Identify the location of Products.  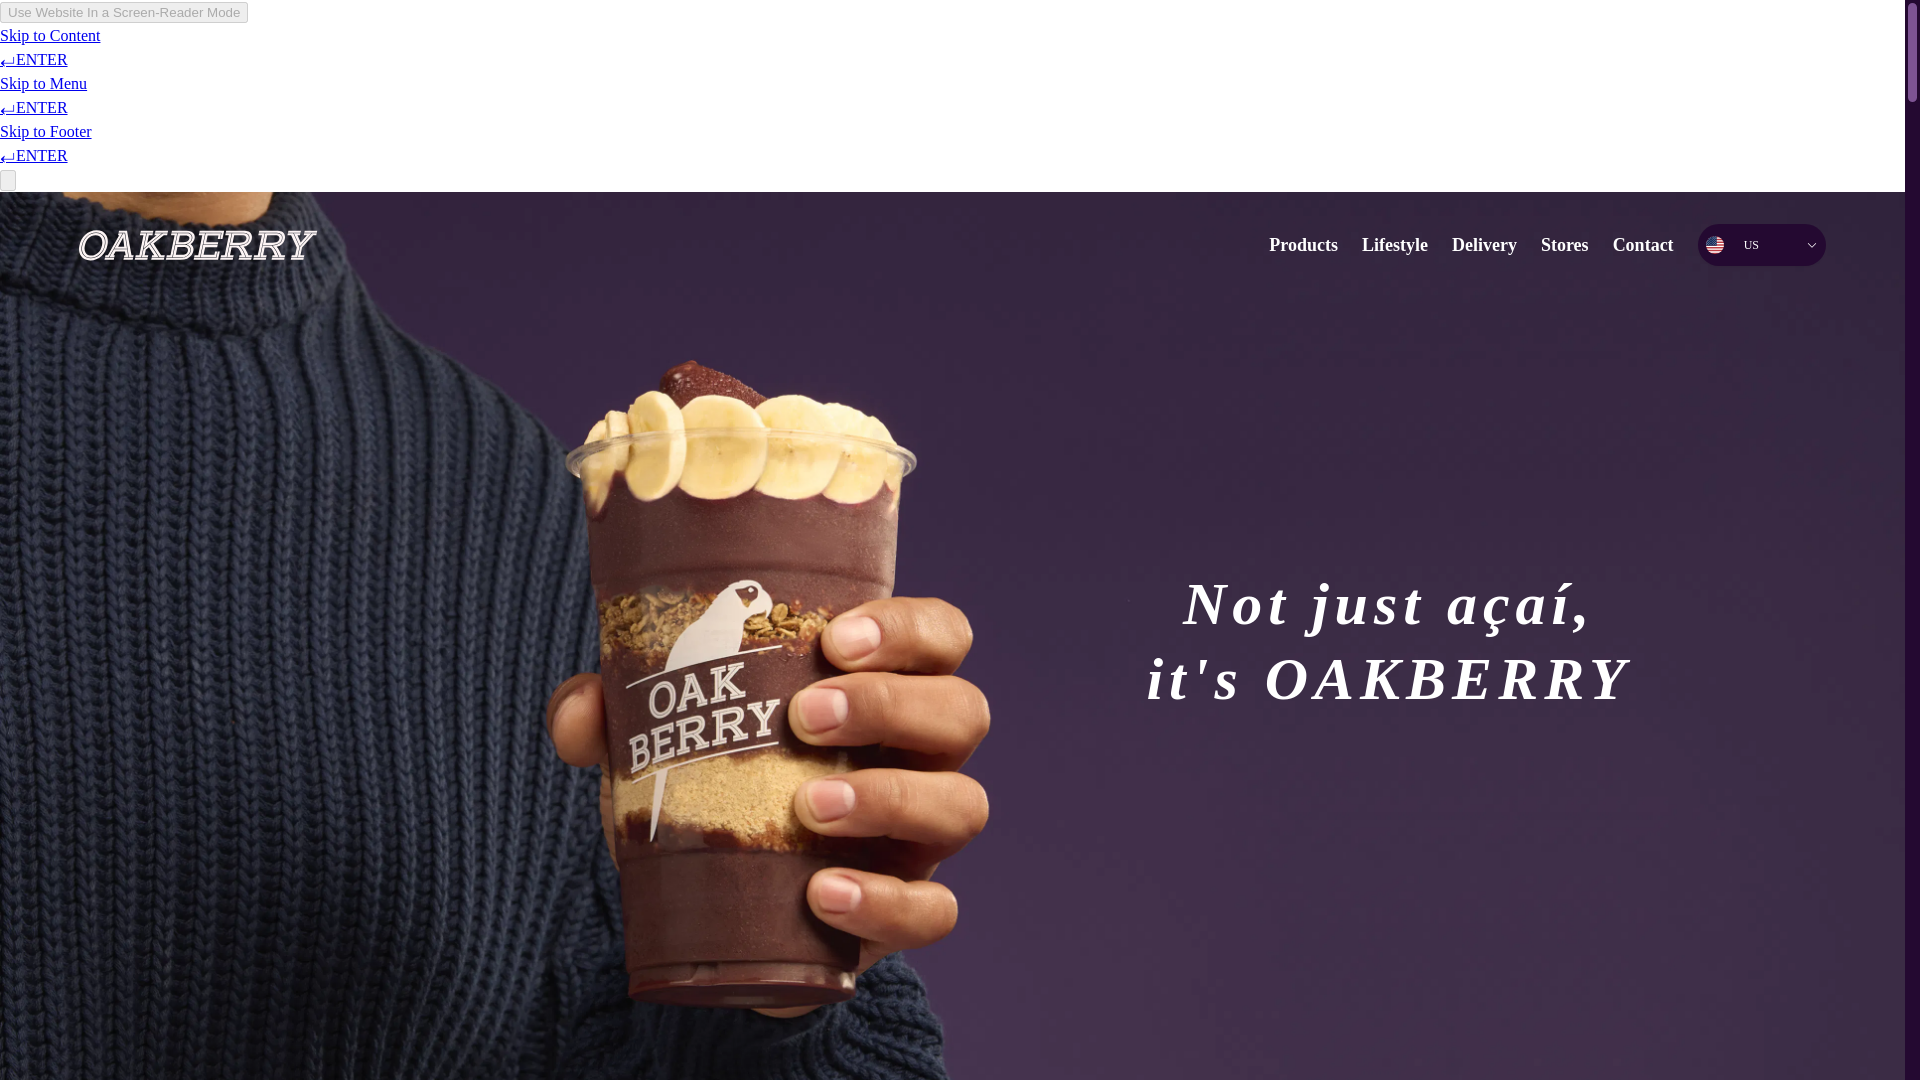
(1304, 244).